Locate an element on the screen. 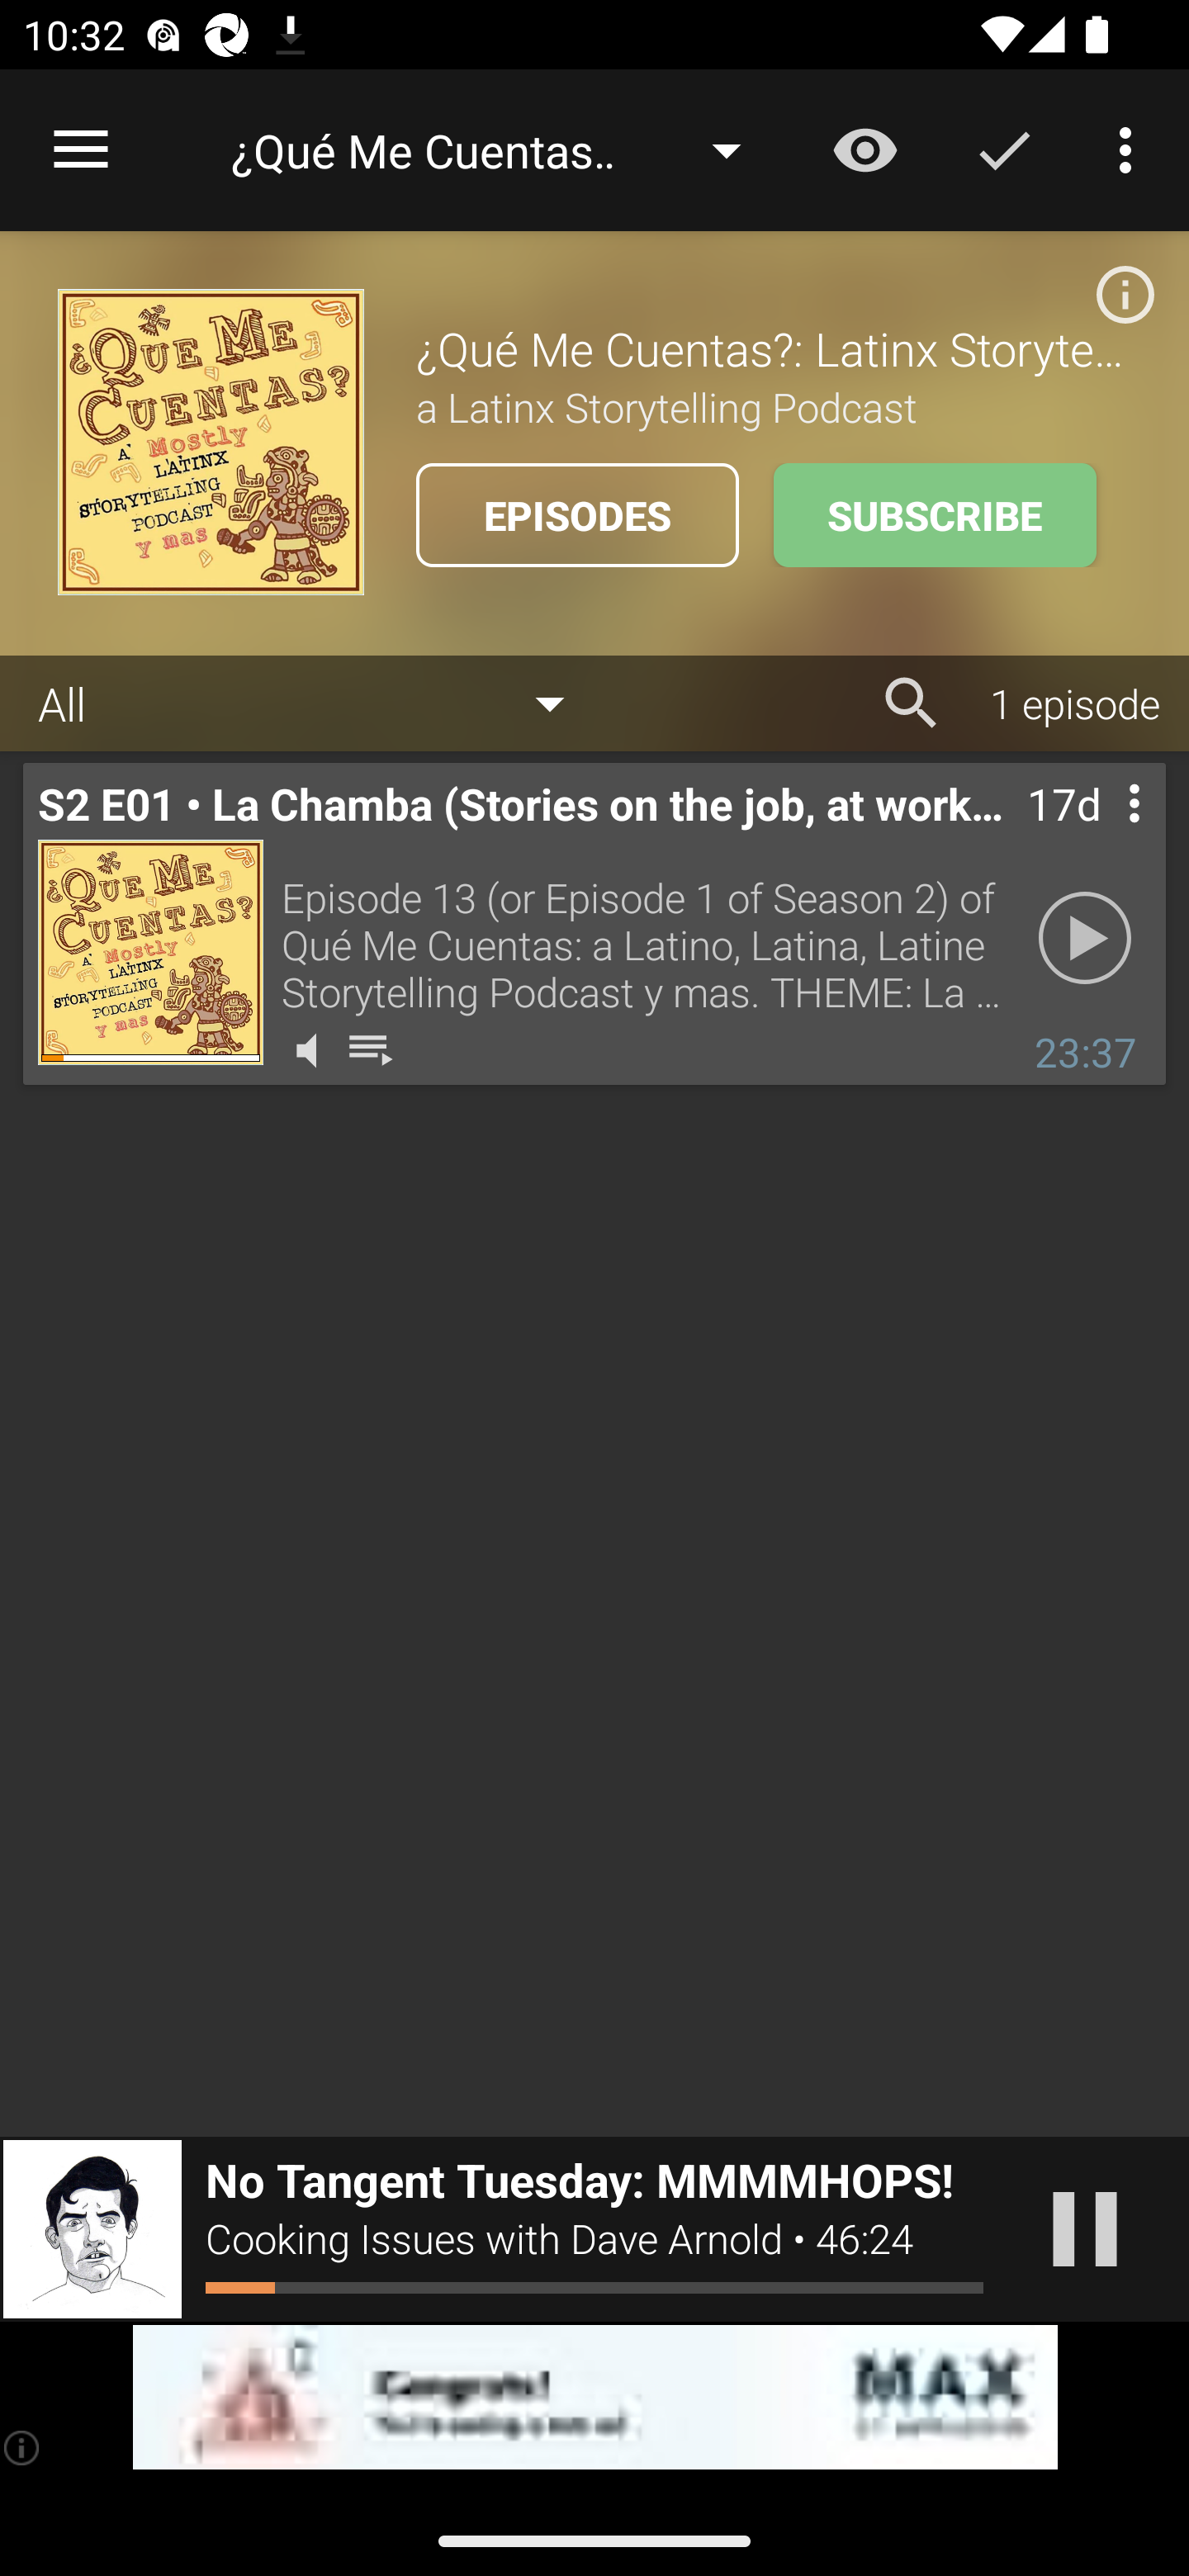  Open navigation sidebar is located at coordinates (81, 150).